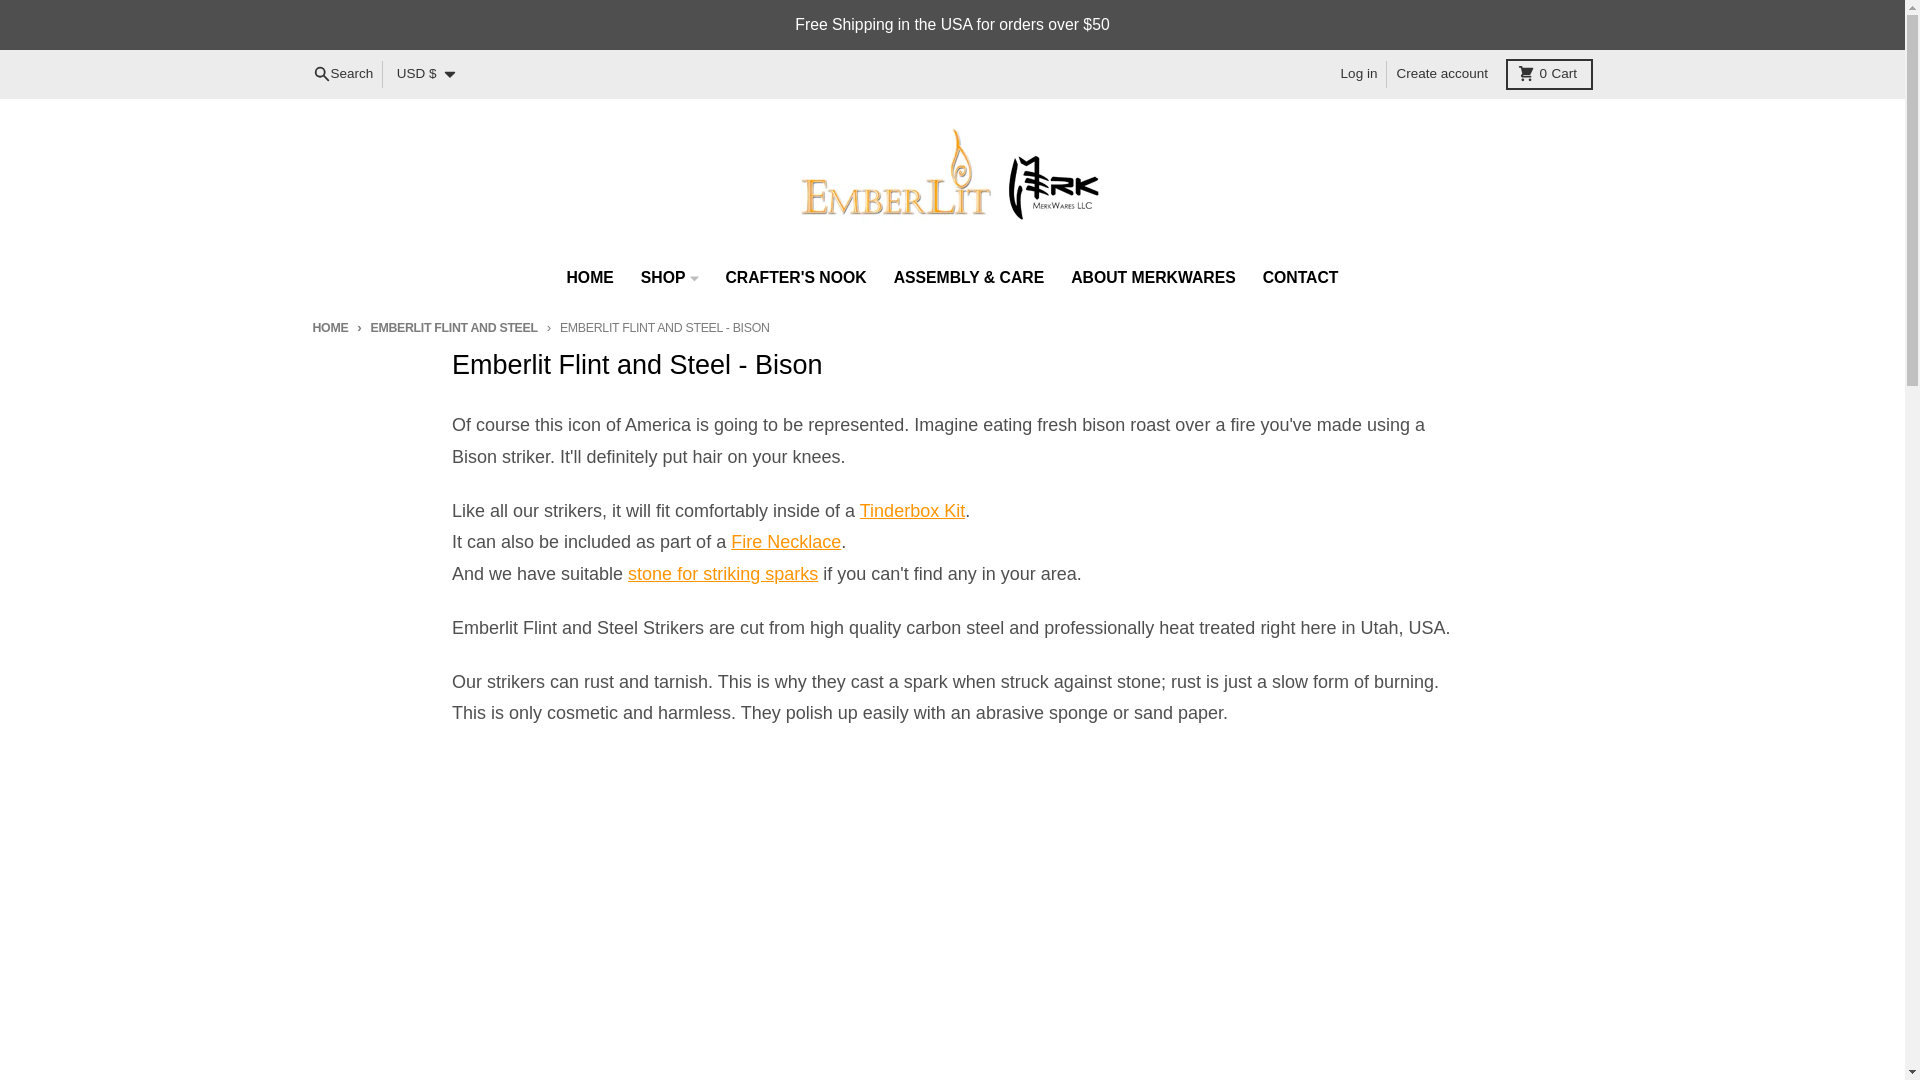 Image resolution: width=1920 pixels, height=1080 pixels. I want to click on stone for striking, so click(722, 574).